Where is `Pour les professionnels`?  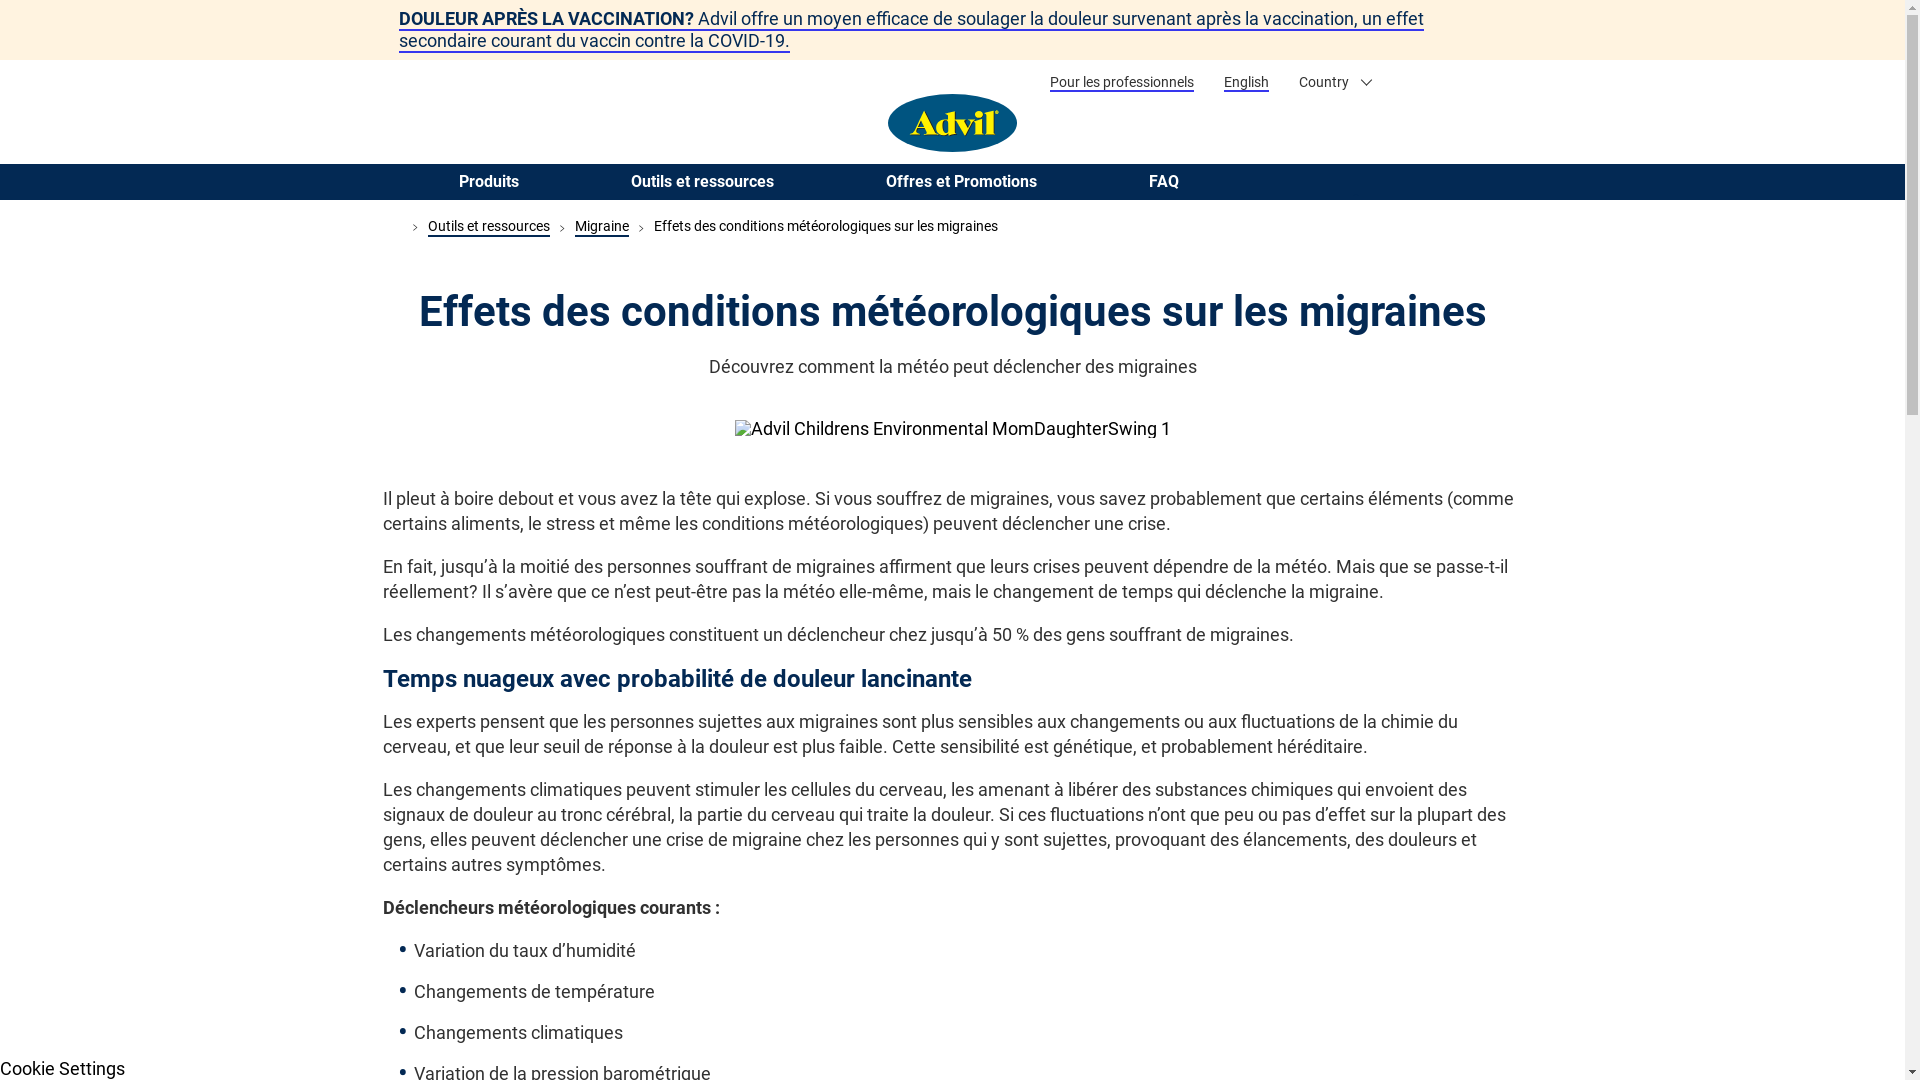
Pour les professionnels is located at coordinates (1122, 83).